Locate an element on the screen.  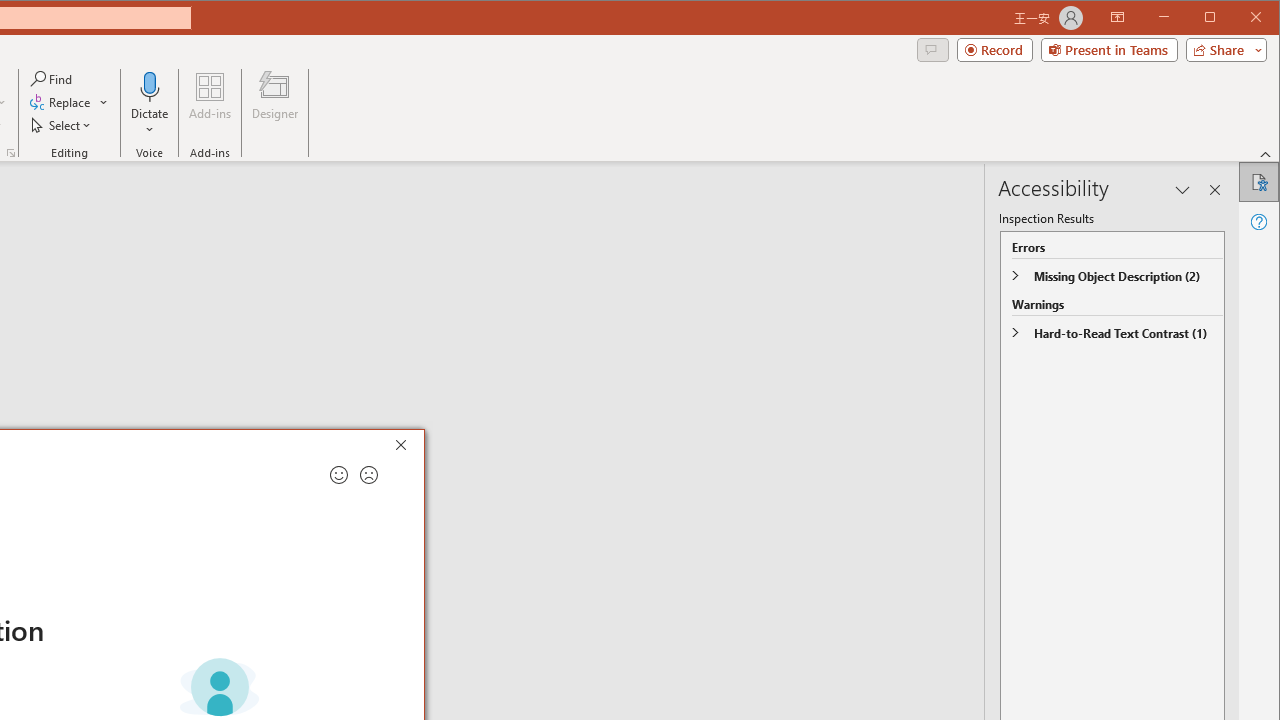
Send a smile for feedback is located at coordinates (338, 475).